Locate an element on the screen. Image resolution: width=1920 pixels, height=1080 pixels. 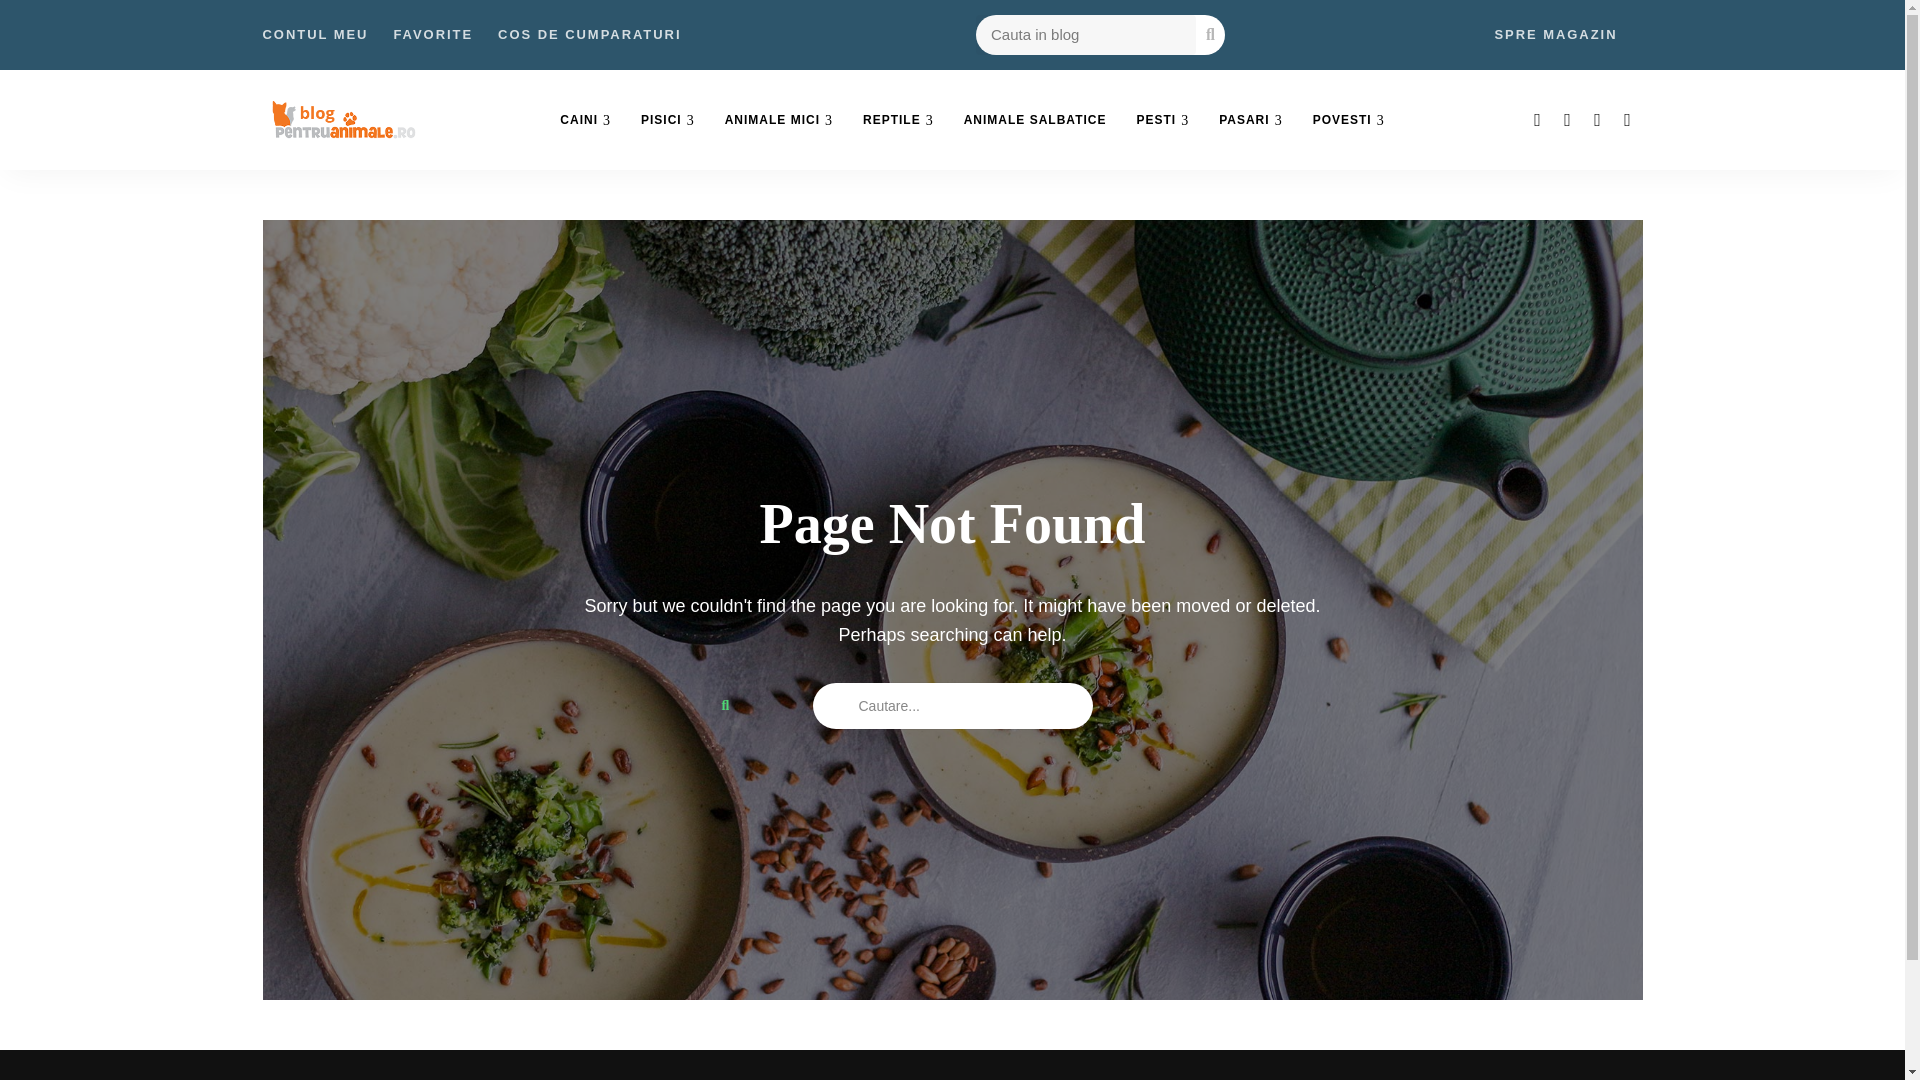
REPTILE is located at coordinates (898, 120).